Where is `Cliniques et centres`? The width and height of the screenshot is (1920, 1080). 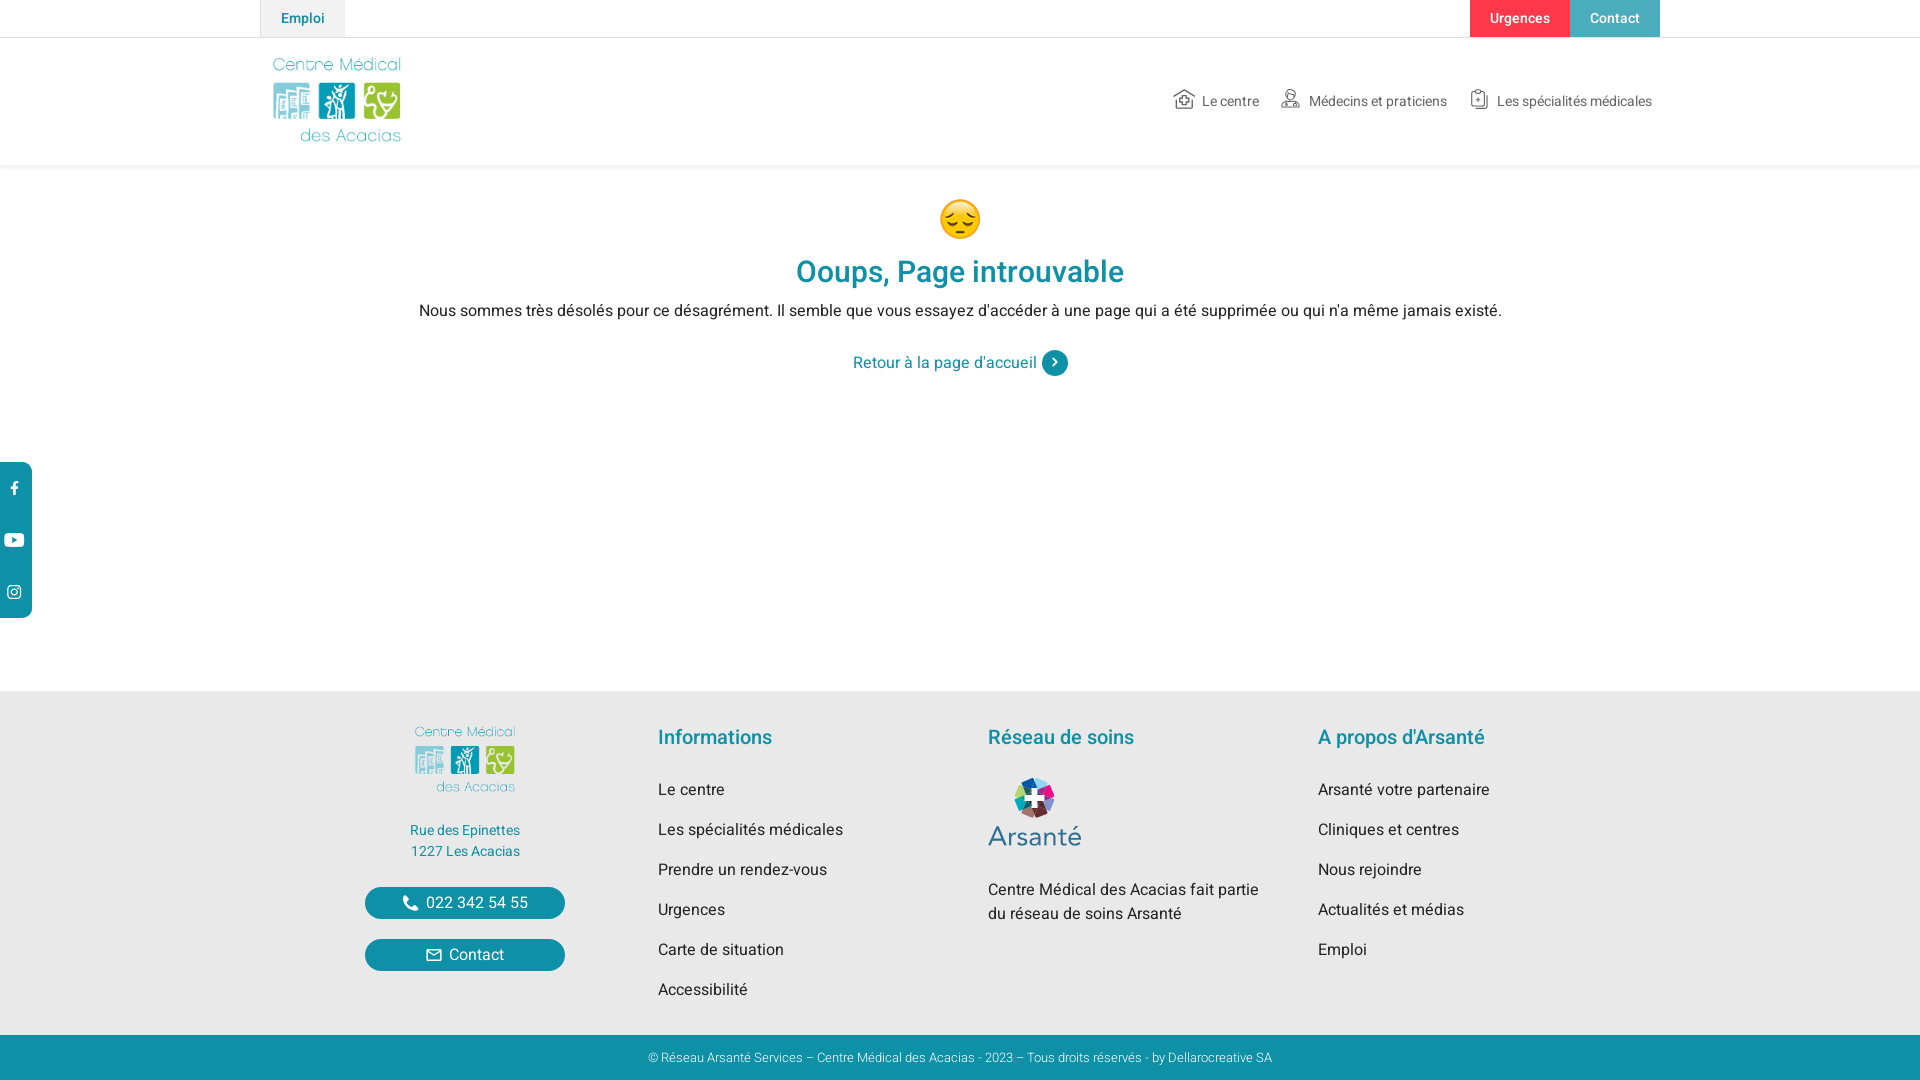
Cliniques et centres is located at coordinates (1388, 830).